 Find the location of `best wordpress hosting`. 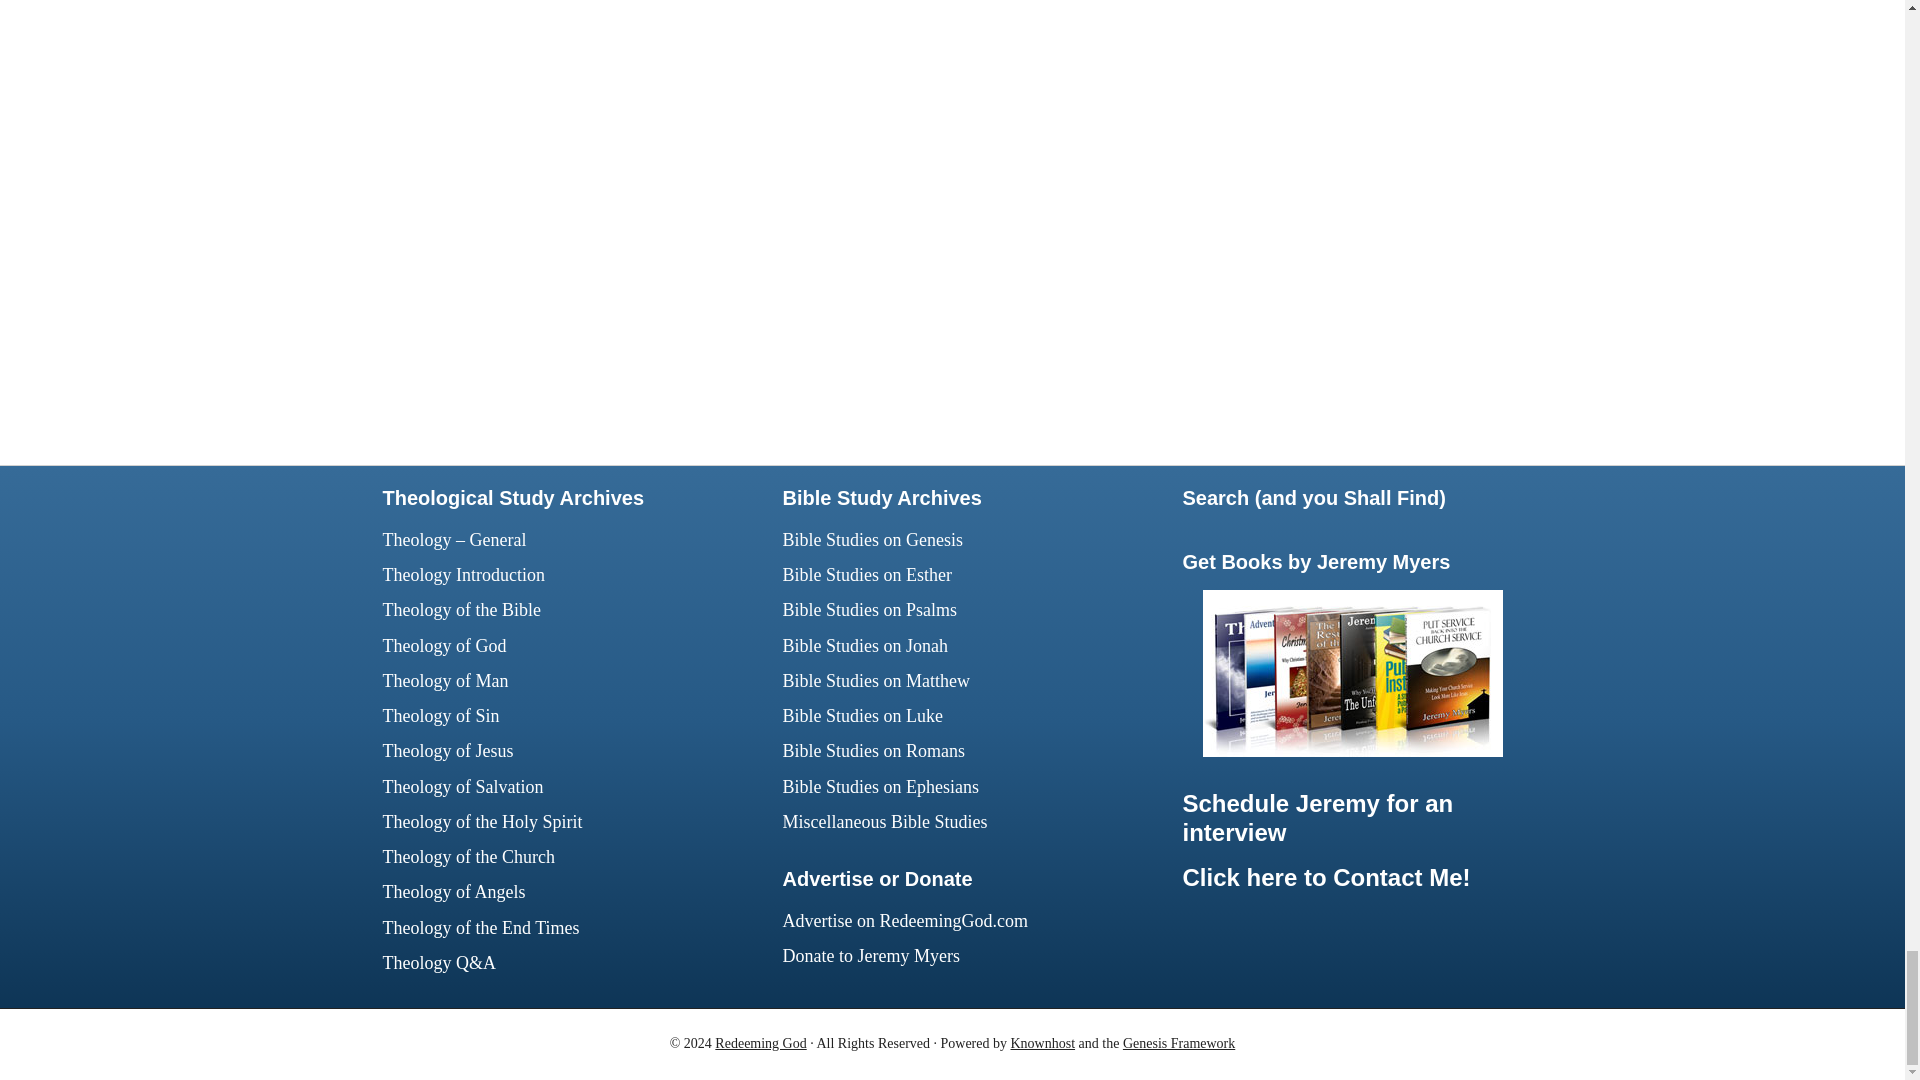

best wordpress hosting is located at coordinates (1042, 1042).